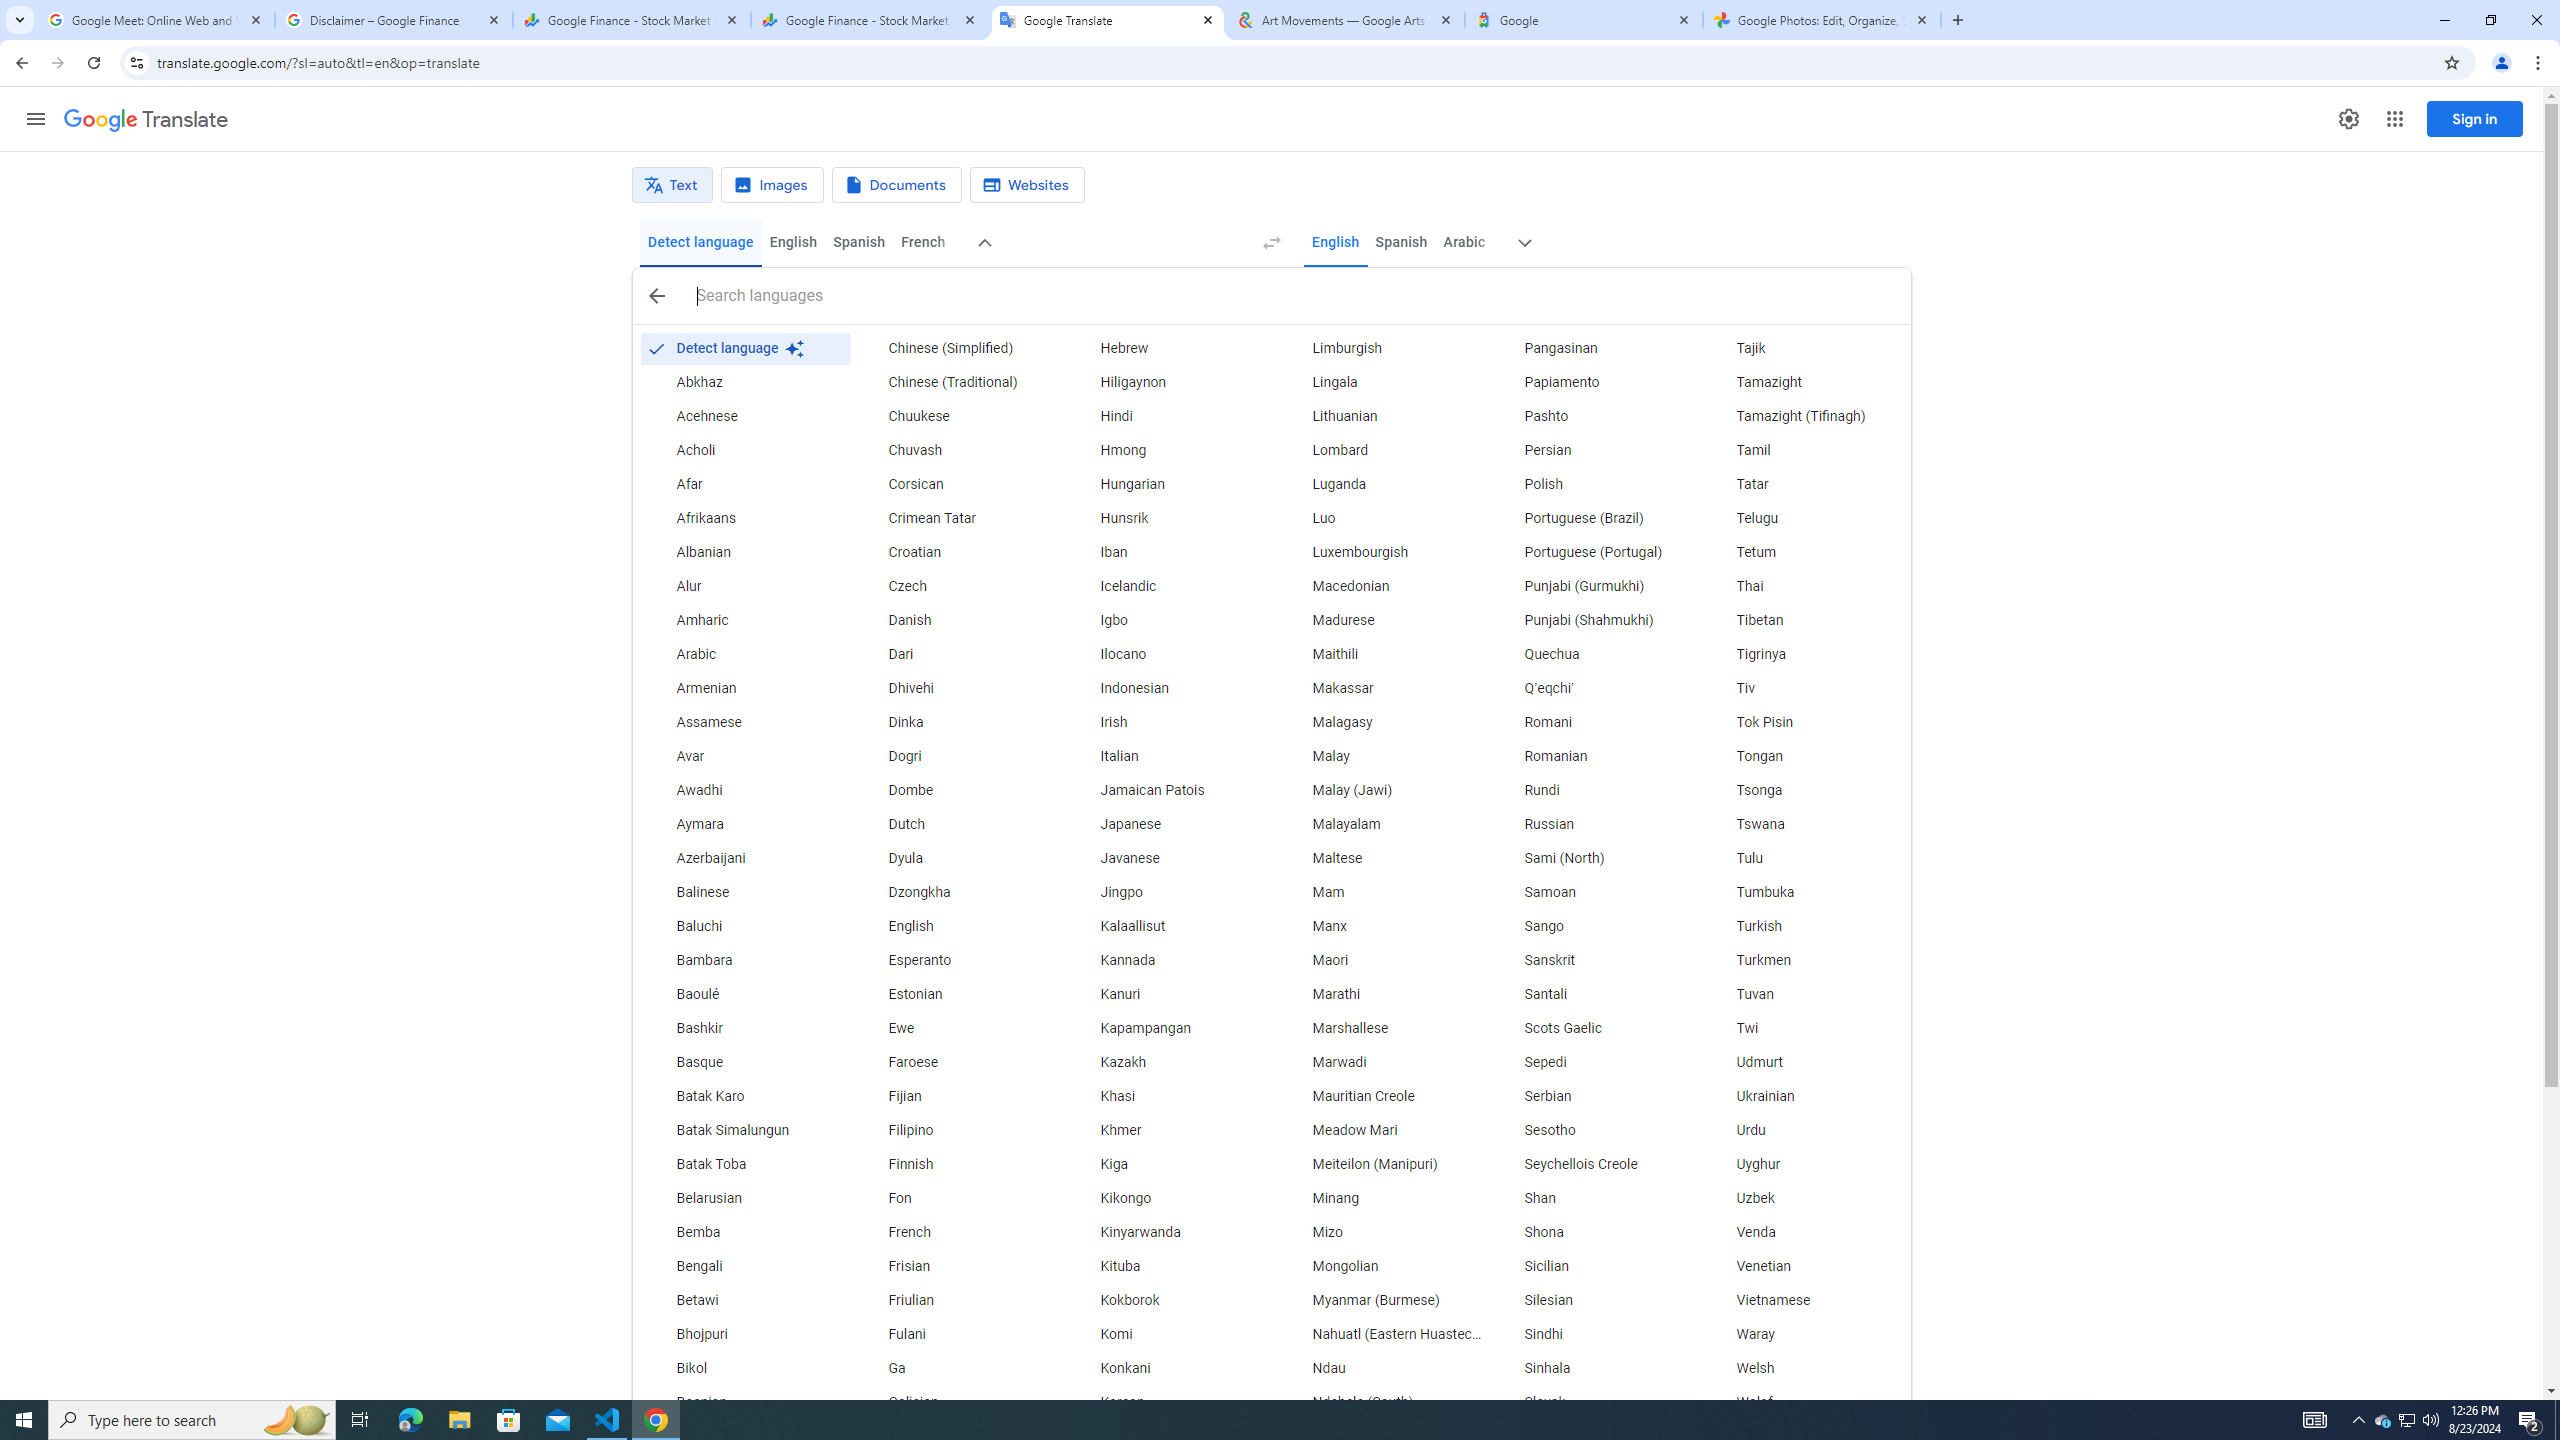 The height and width of the screenshot is (1440, 2560). I want to click on Scots Gaelic, so click(1593, 1028).